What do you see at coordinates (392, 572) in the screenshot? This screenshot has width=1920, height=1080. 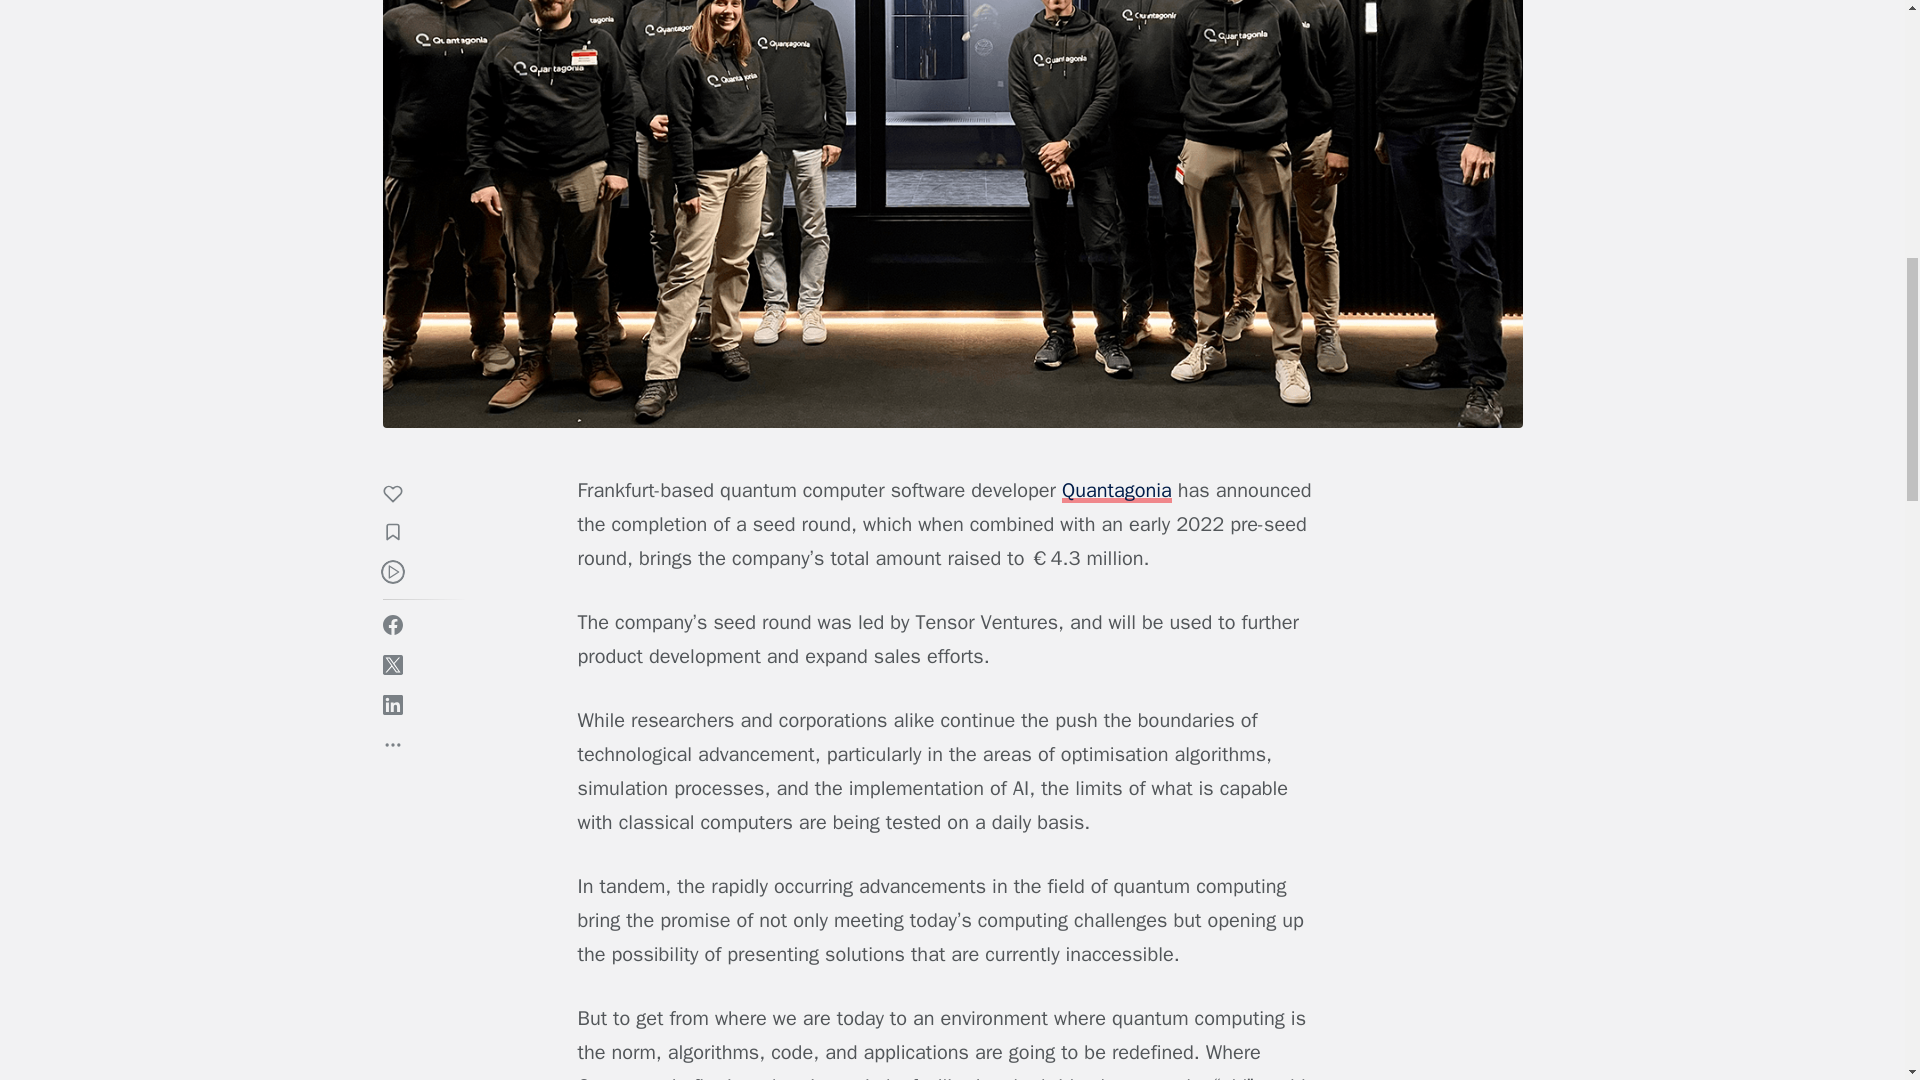 I see `Listen this article` at bounding box center [392, 572].